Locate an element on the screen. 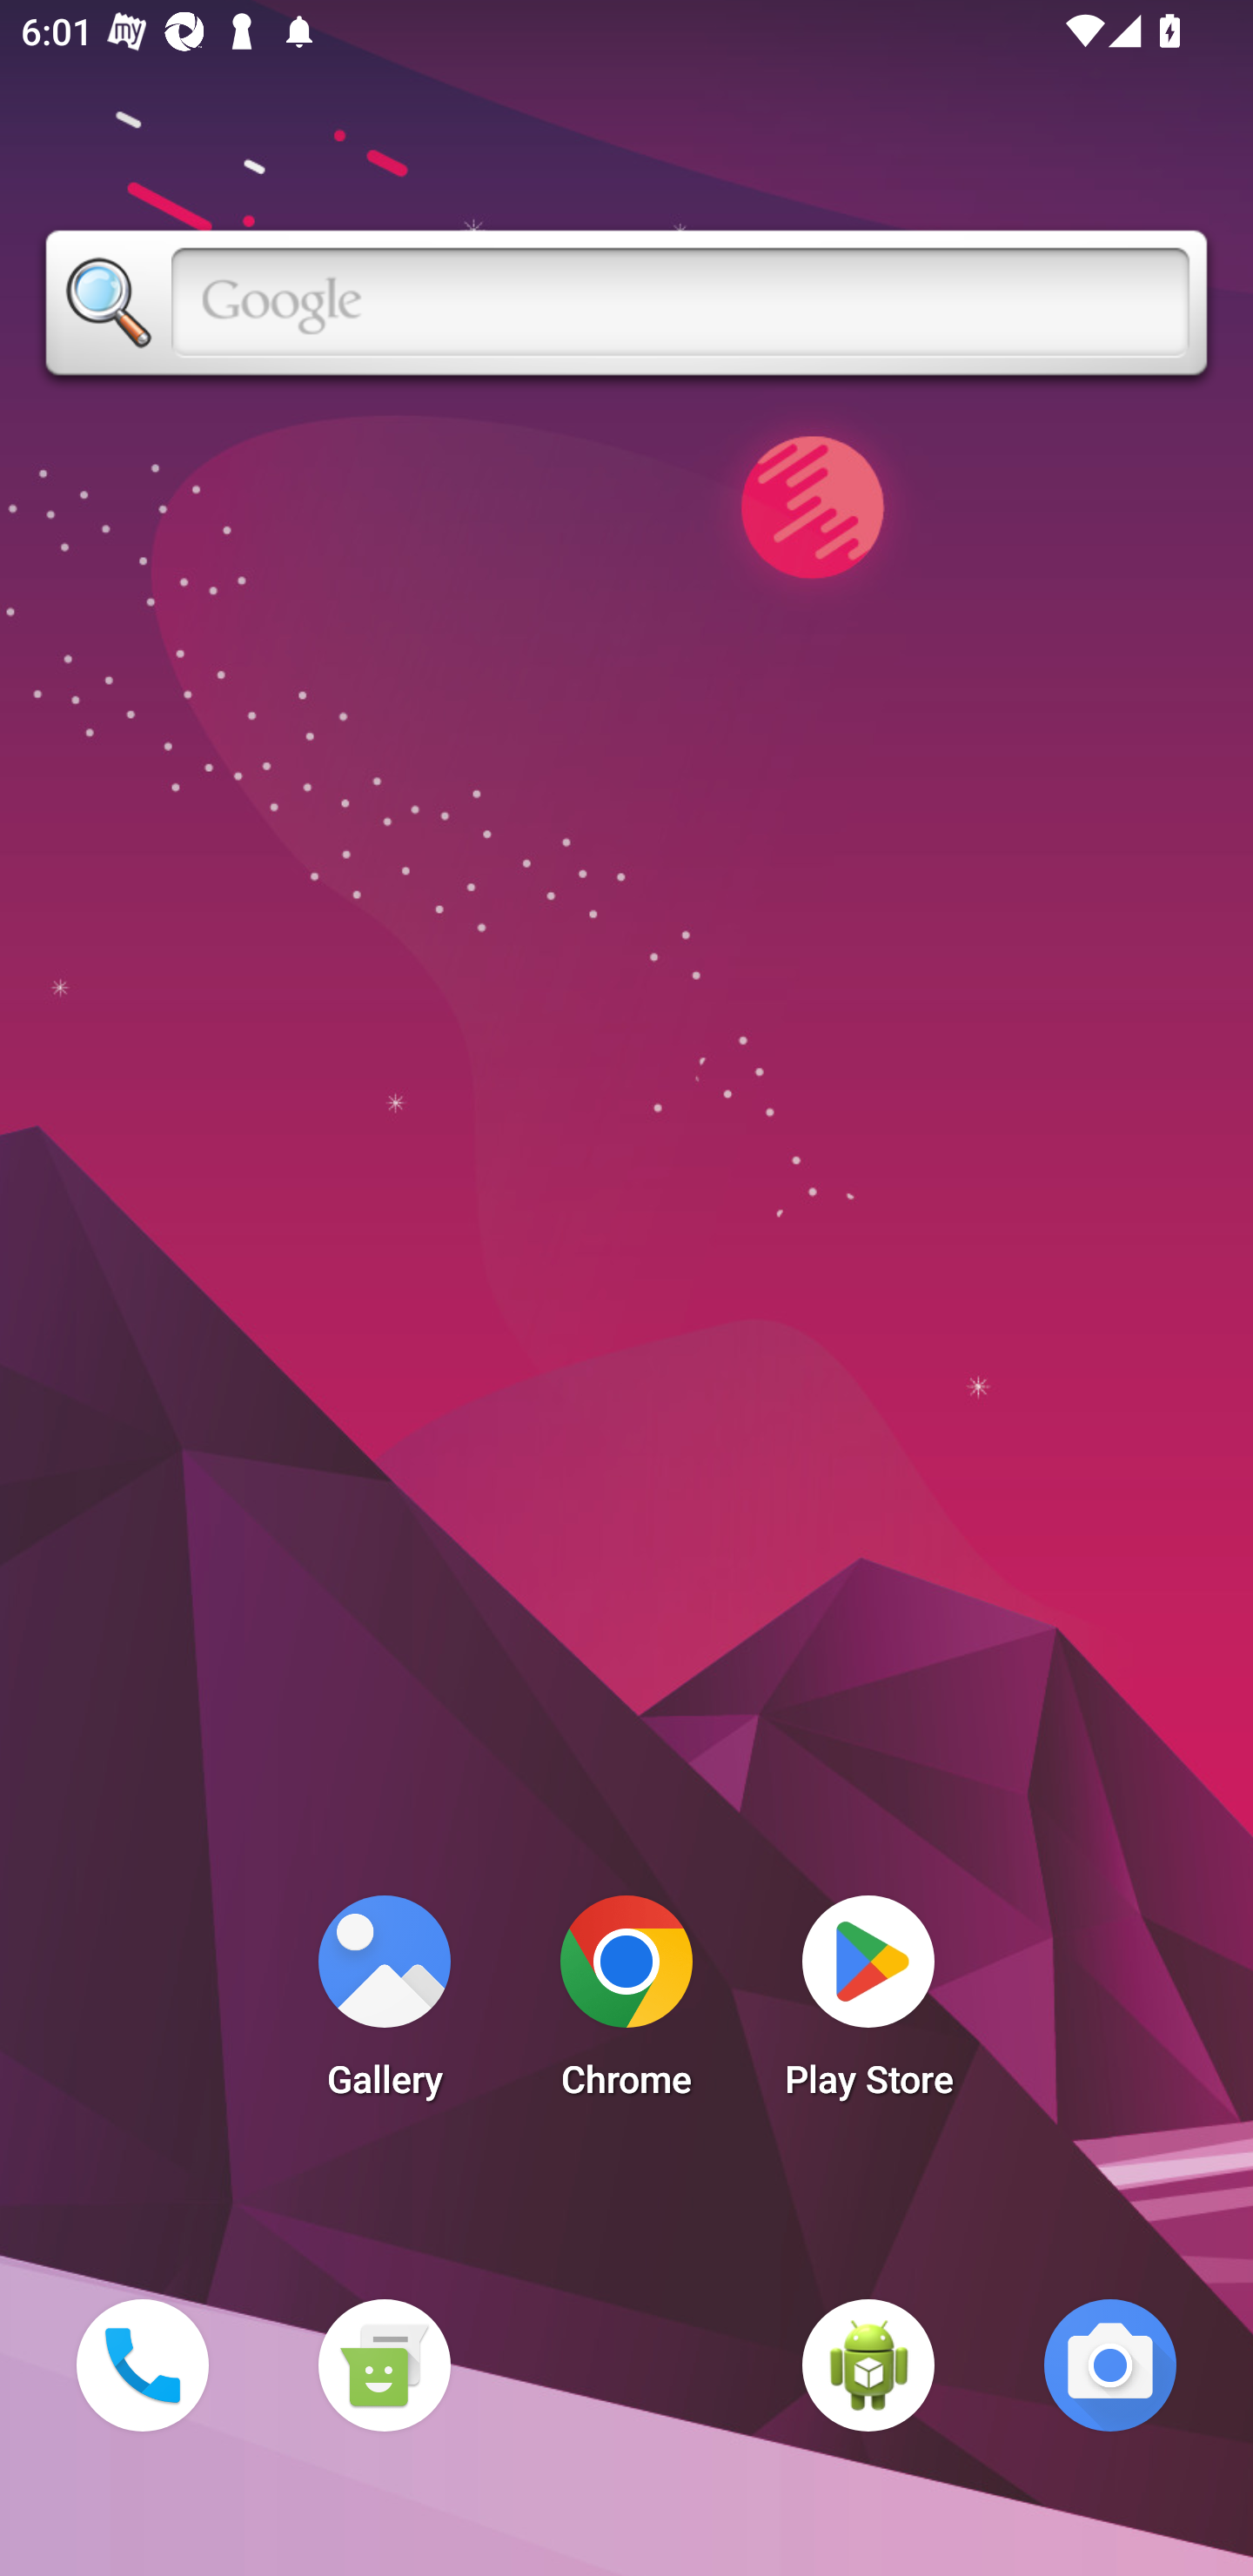  Play Store is located at coordinates (868, 2005).